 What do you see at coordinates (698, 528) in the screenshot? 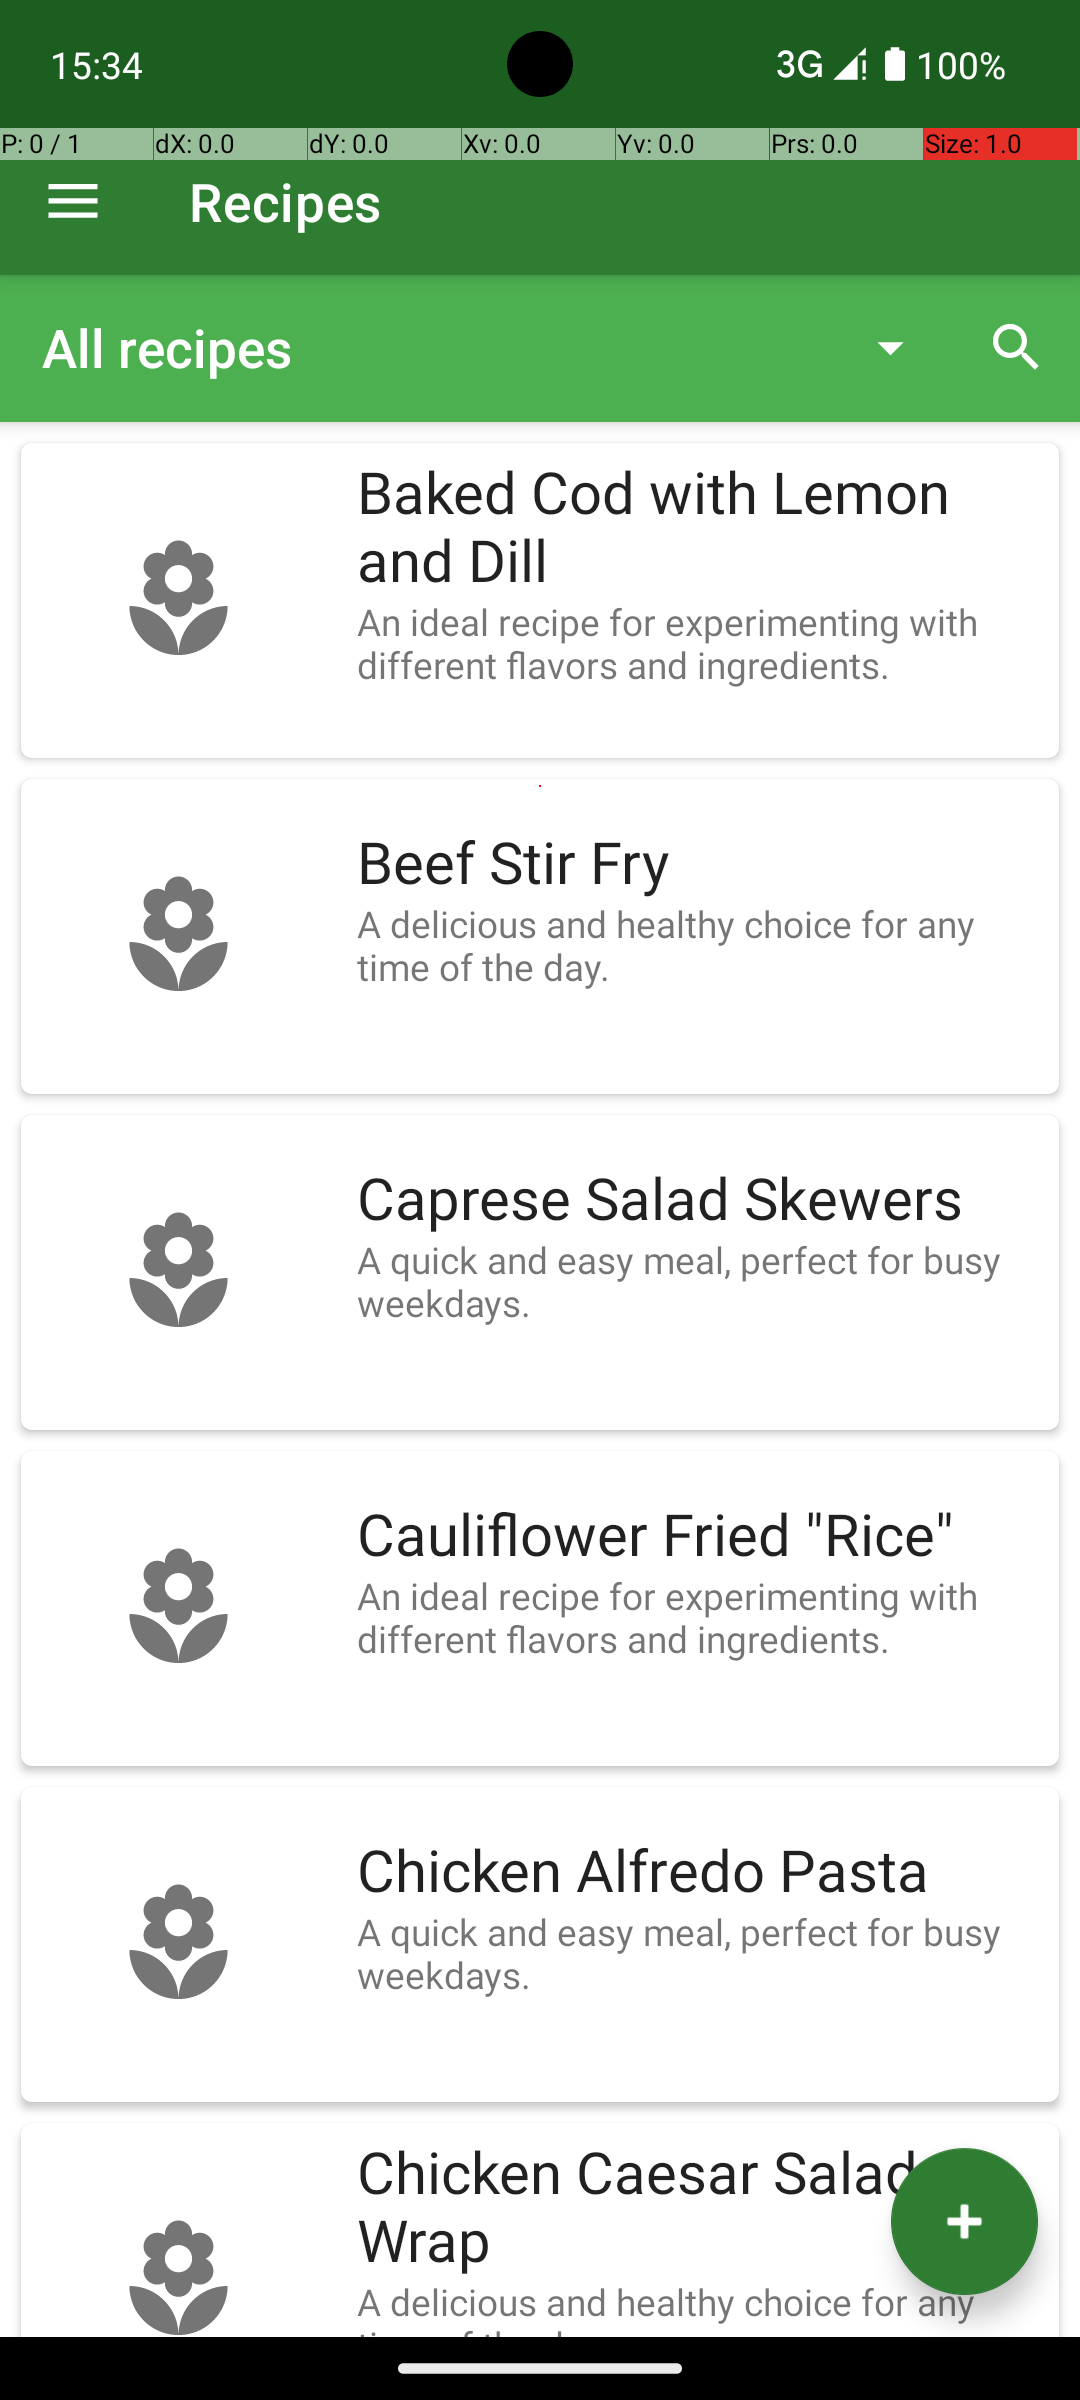
I see `Baked Cod with Lemon and Dill` at bounding box center [698, 528].